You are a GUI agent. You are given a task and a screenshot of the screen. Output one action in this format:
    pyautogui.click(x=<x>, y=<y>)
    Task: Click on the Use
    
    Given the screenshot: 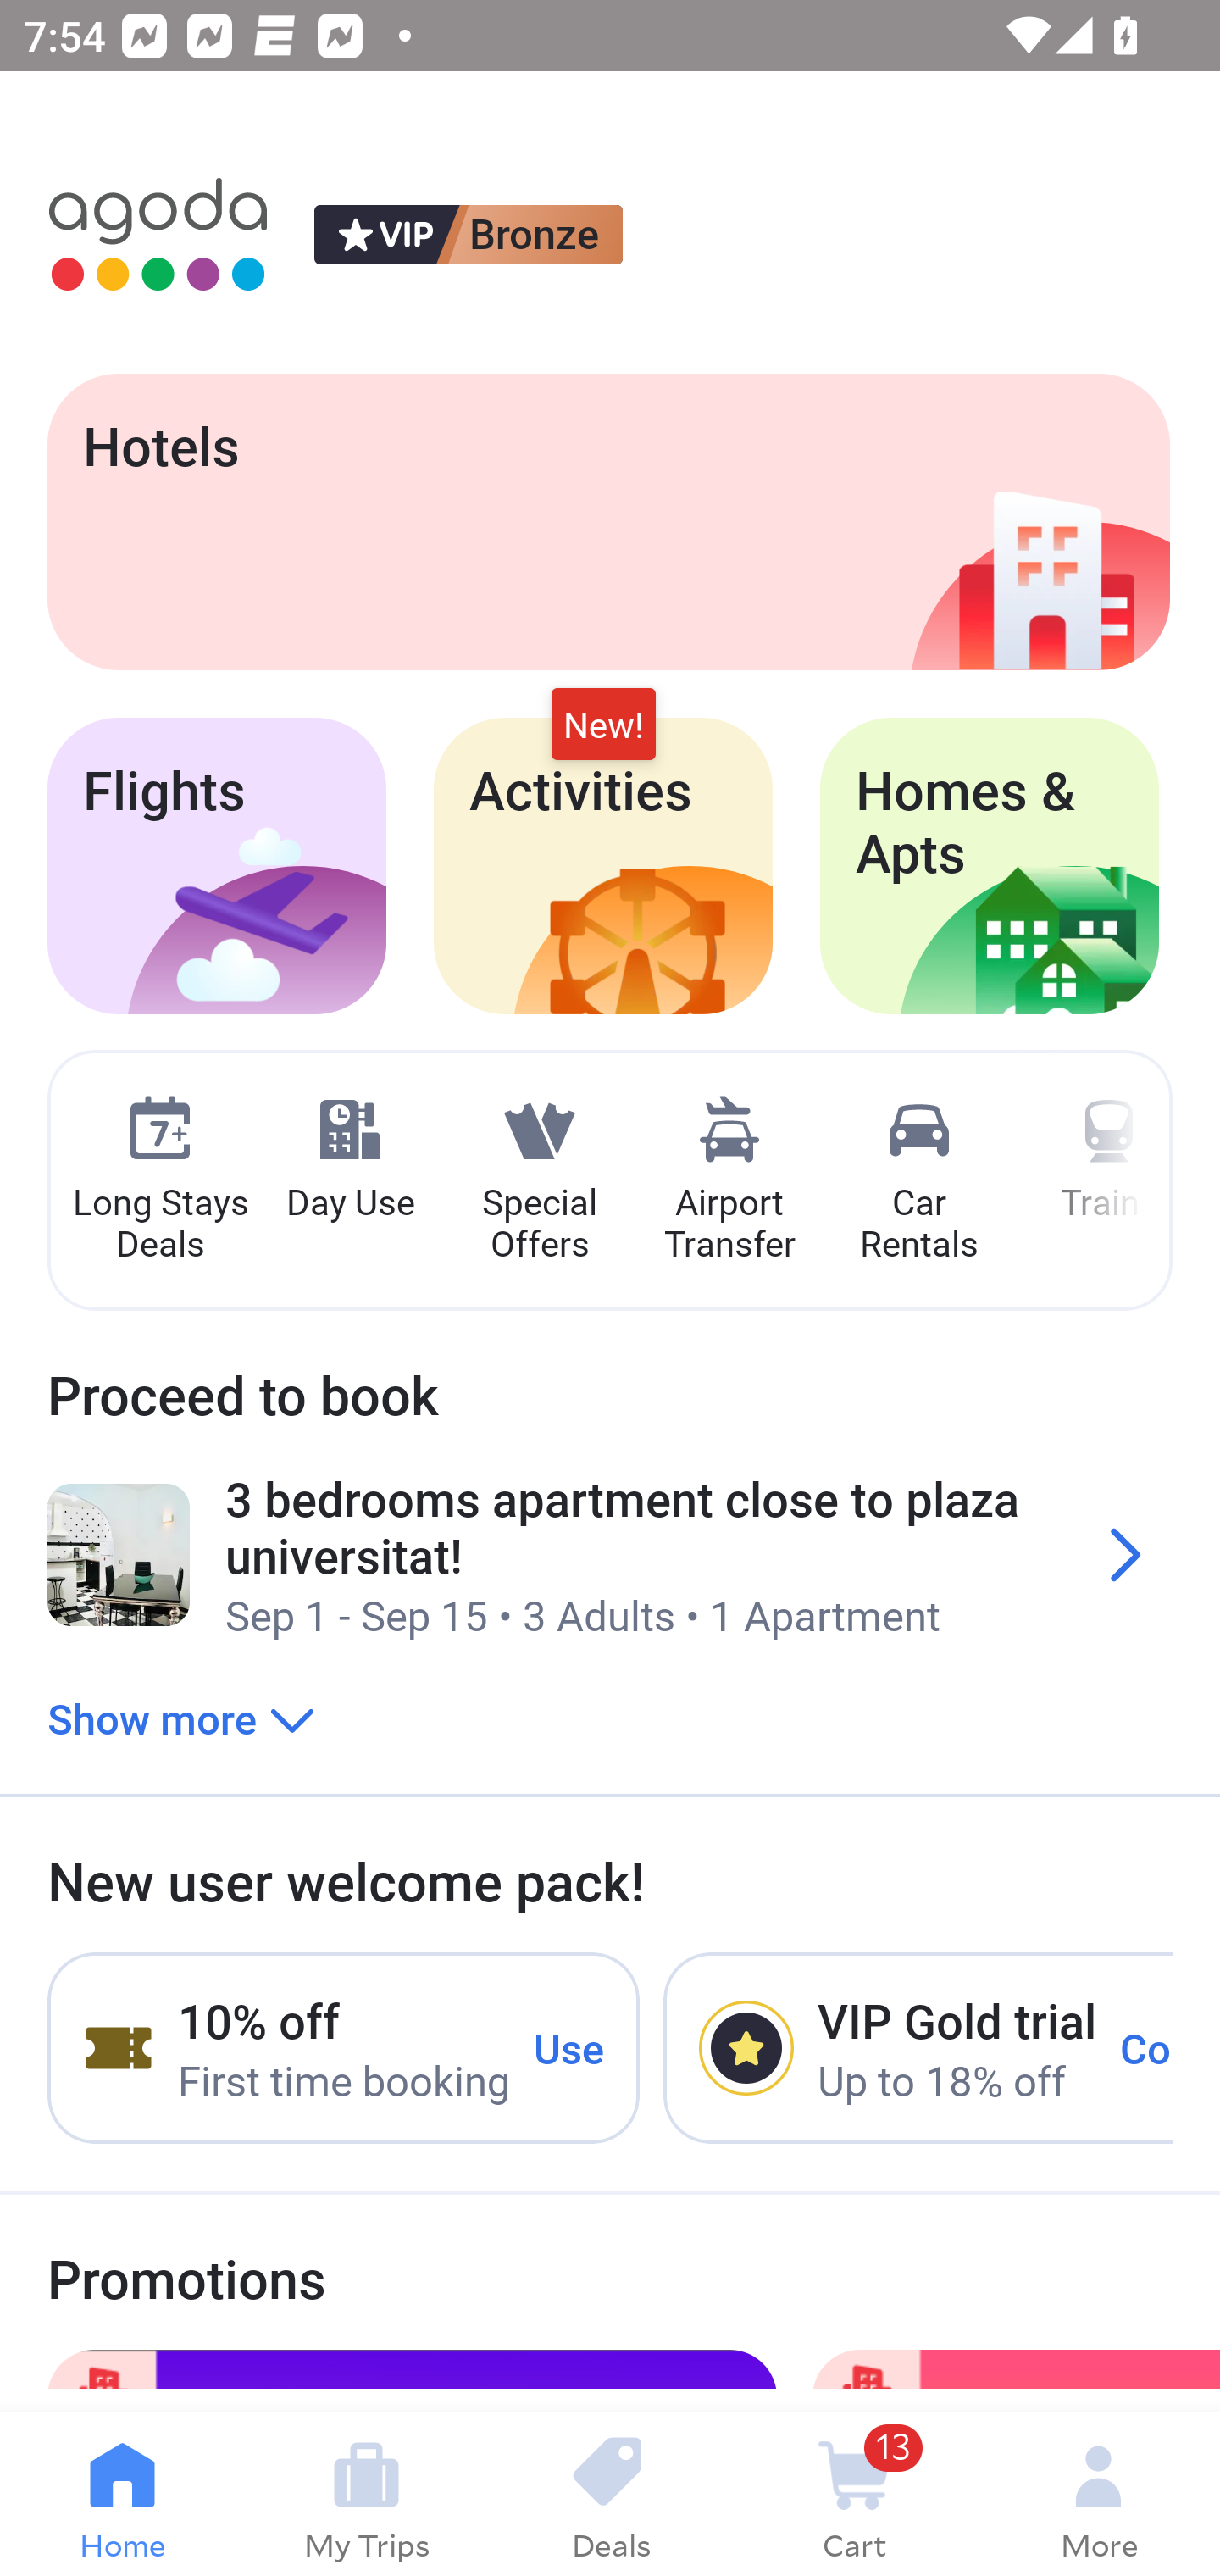 What is the action you would take?
    pyautogui.click(x=569, y=2047)
    